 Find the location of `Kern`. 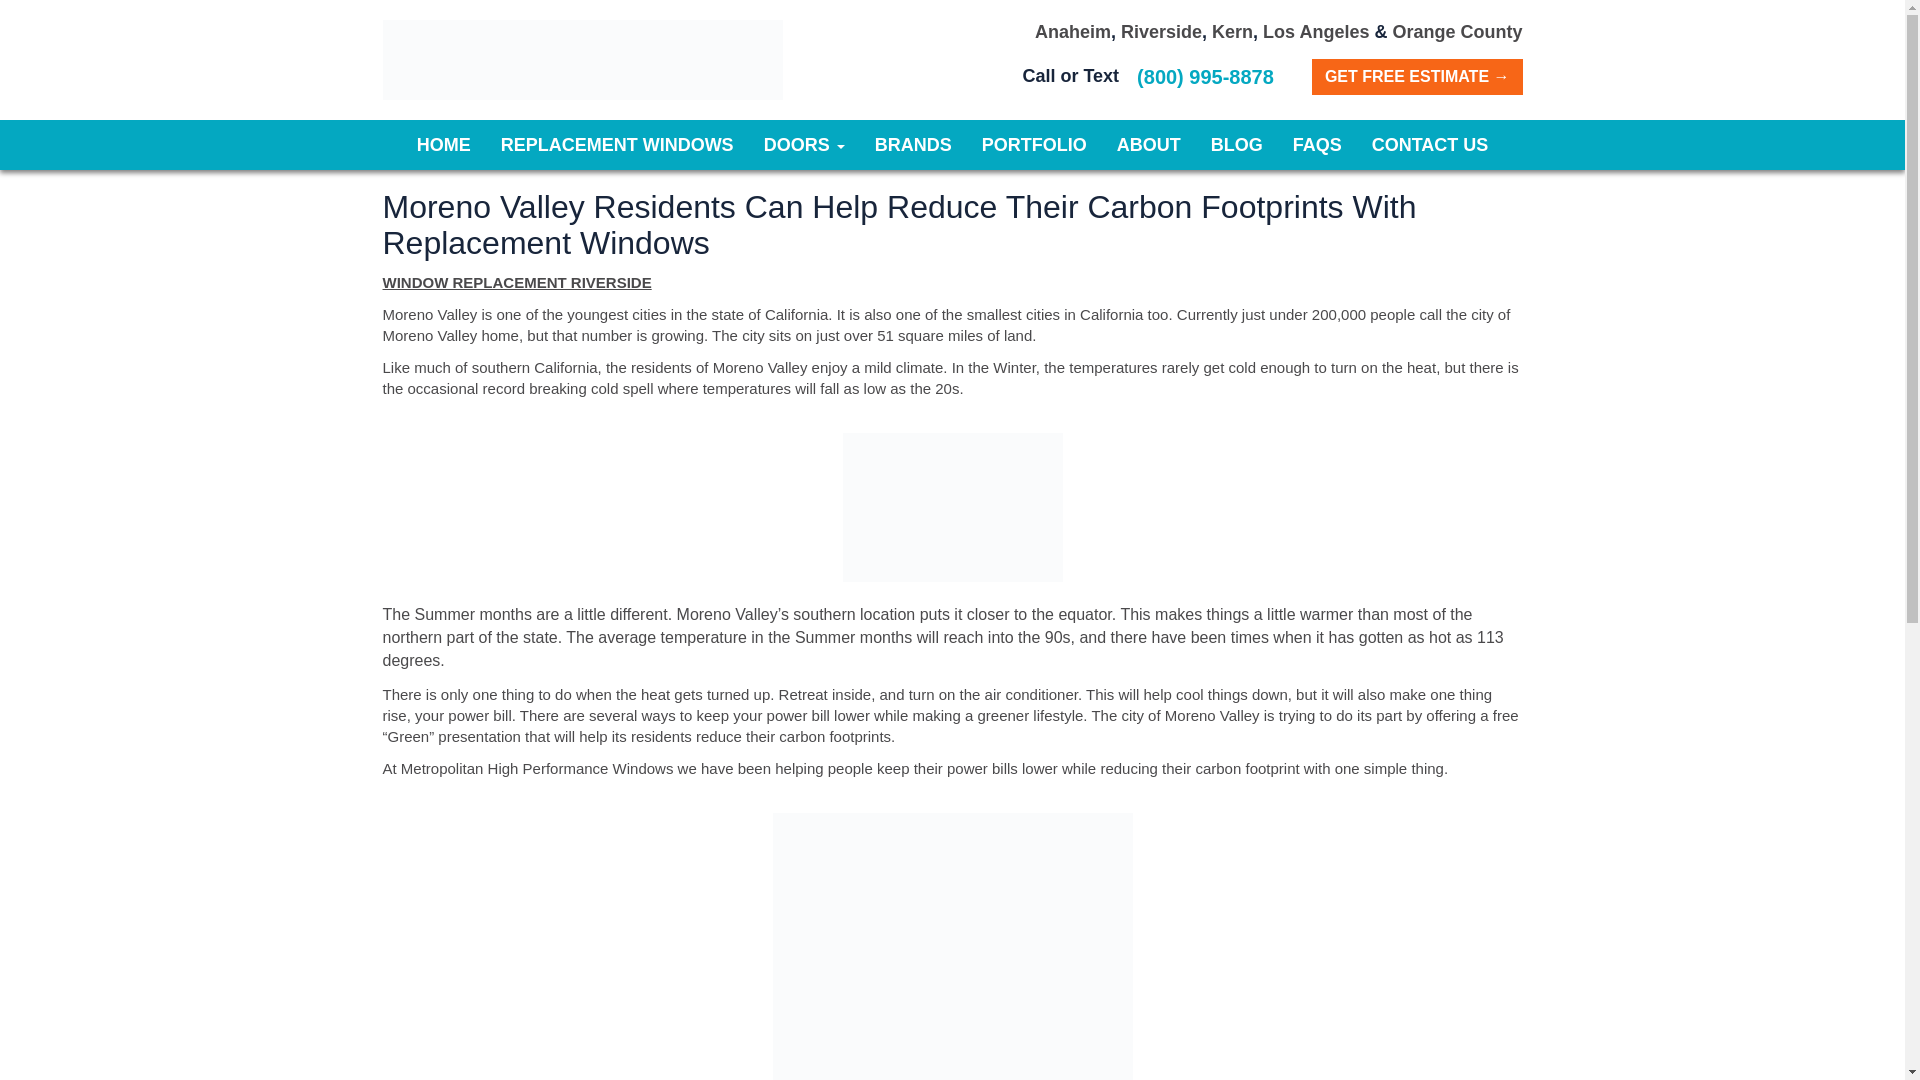

Kern is located at coordinates (1232, 32).